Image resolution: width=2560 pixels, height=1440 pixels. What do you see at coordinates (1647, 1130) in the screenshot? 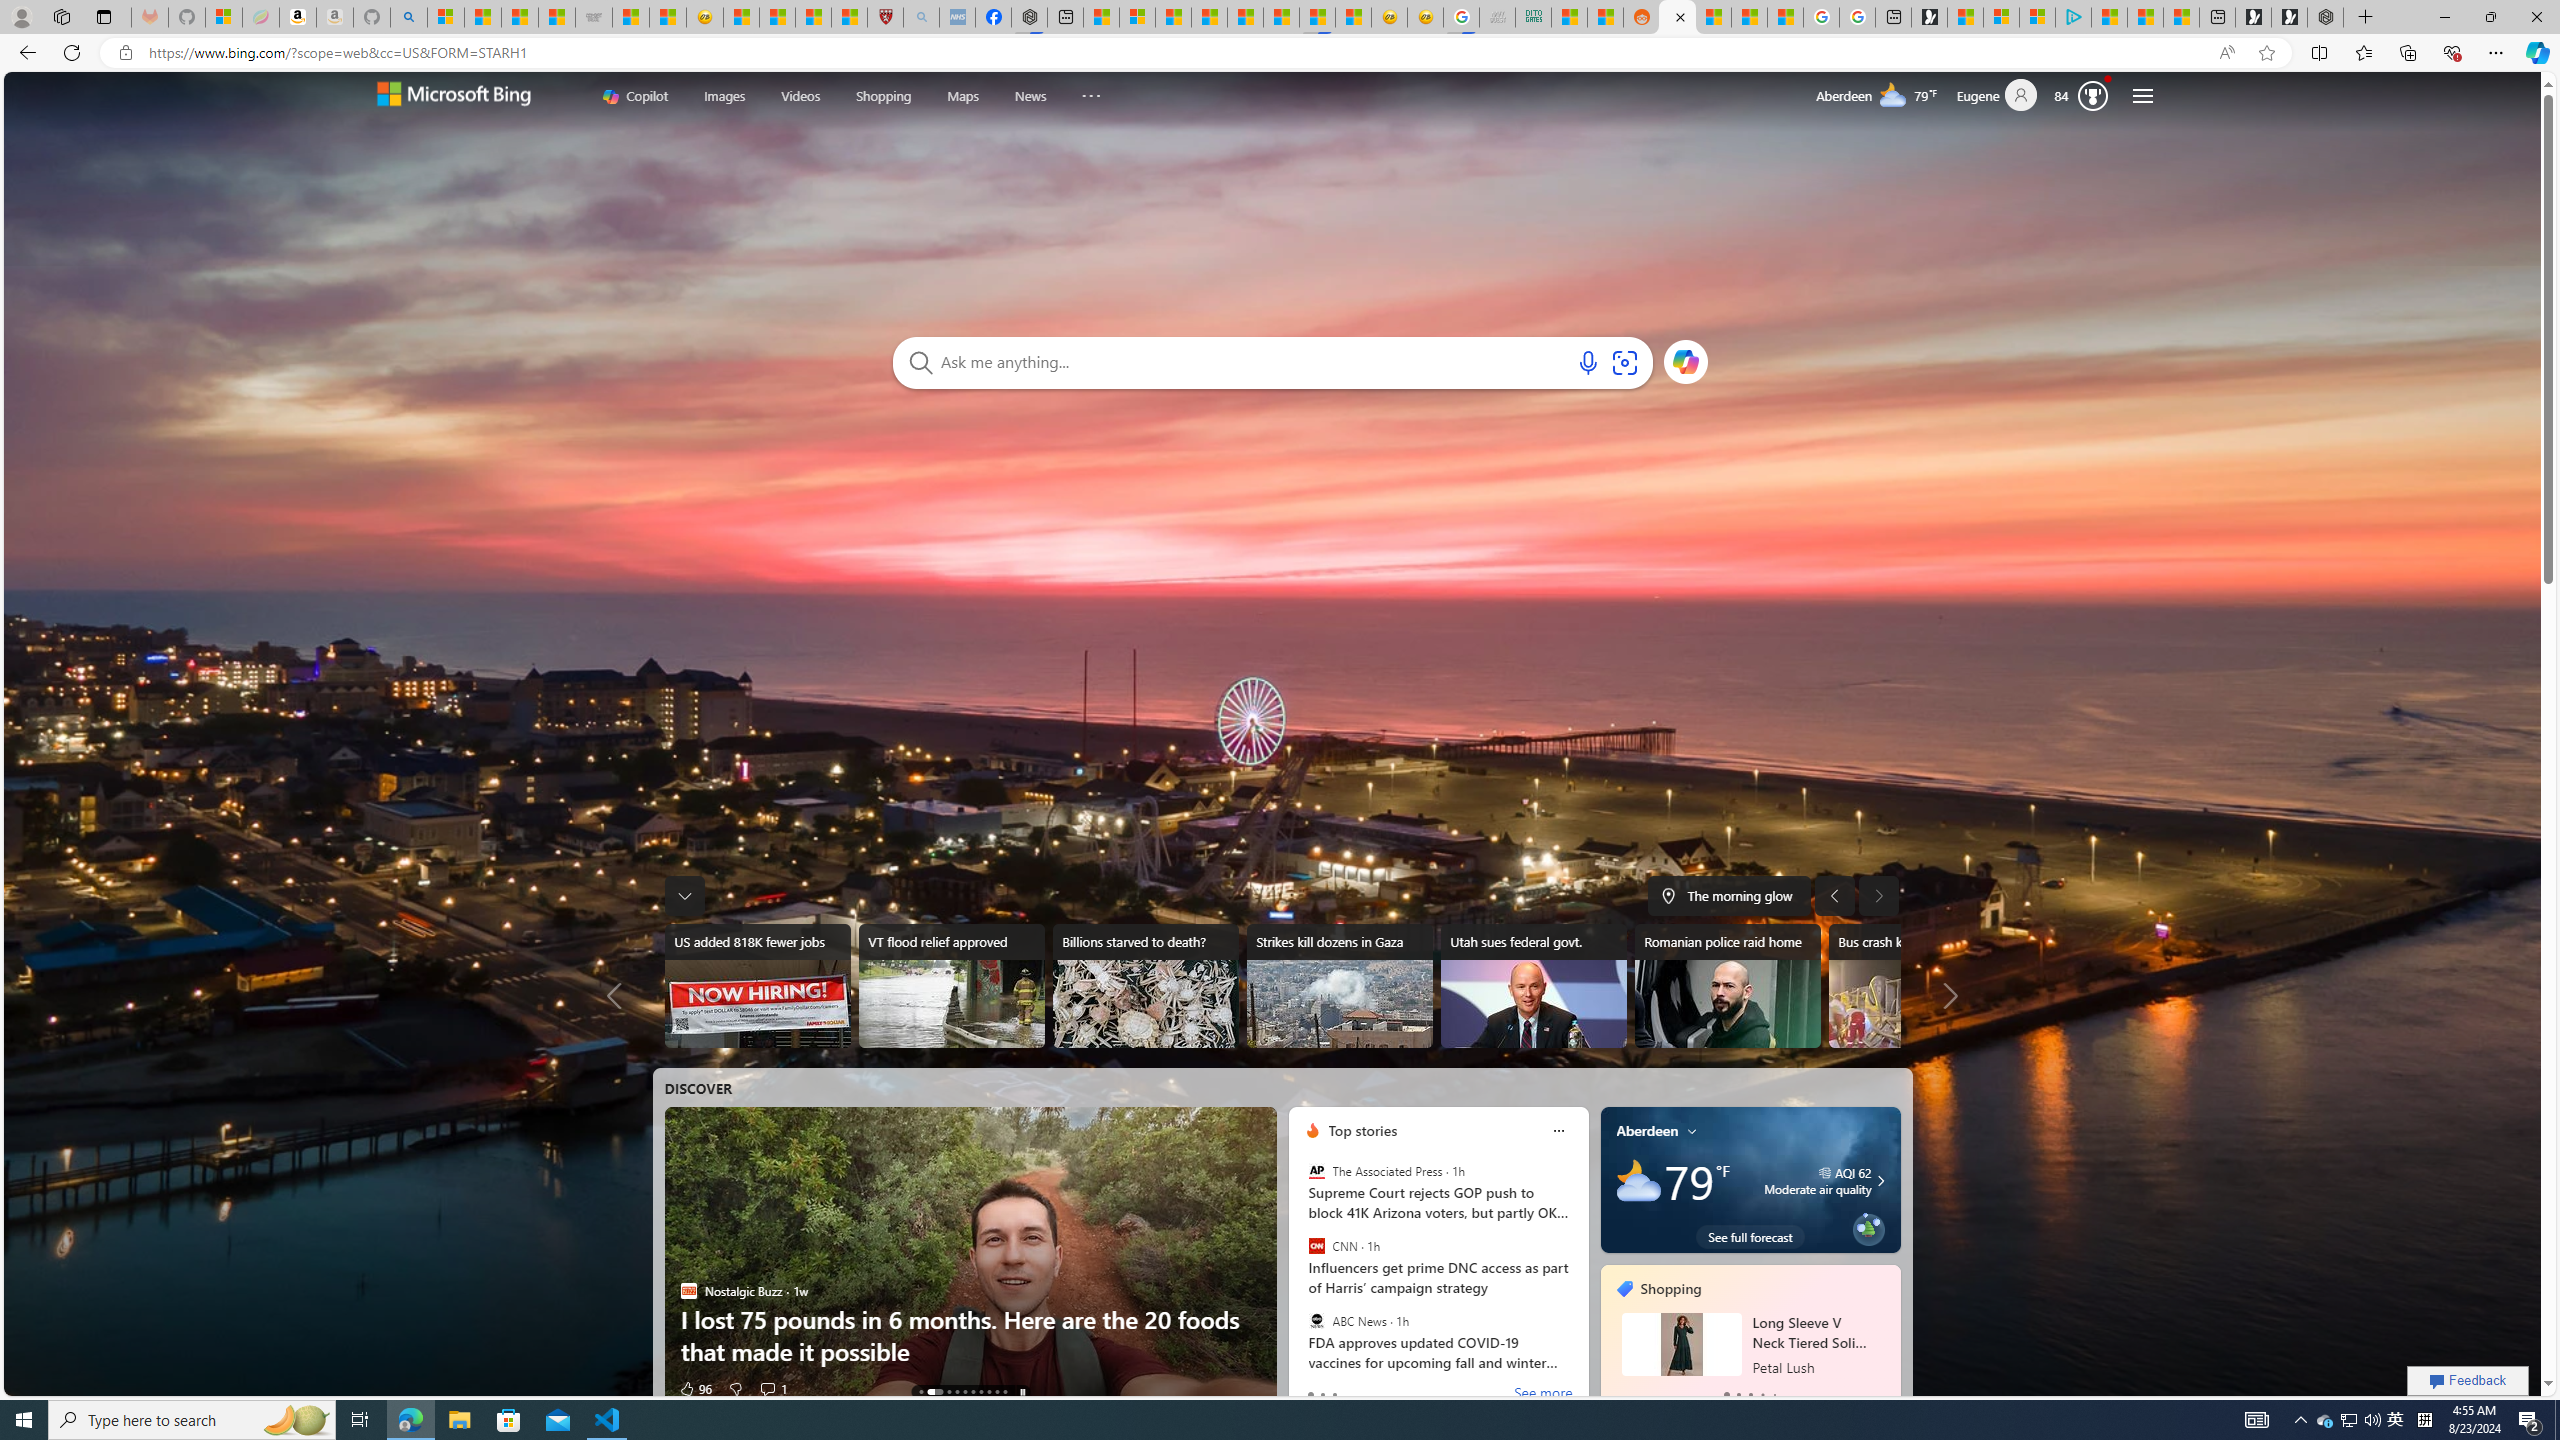
I see `Aberdeen` at bounding box center [1647, 1130].